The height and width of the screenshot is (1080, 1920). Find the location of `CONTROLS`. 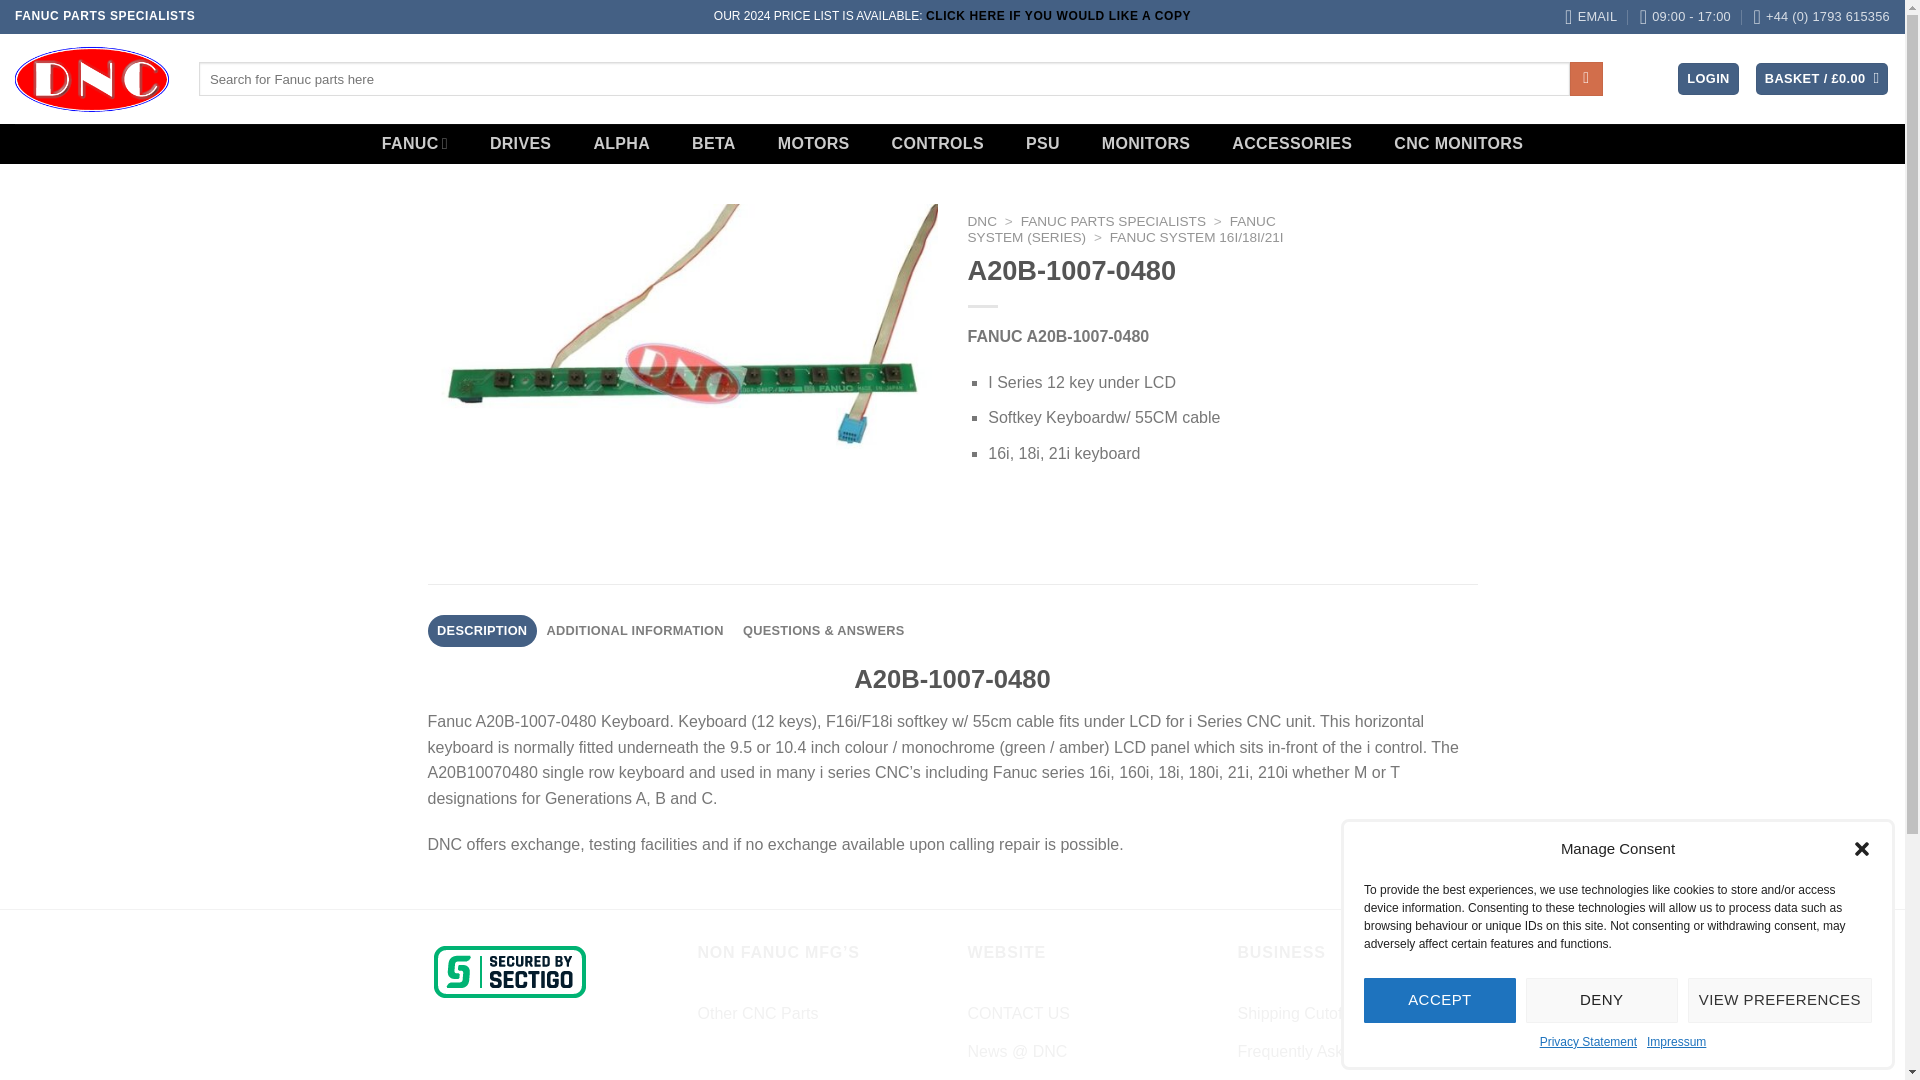

CONTROLS is located at coordinates (938, 144).